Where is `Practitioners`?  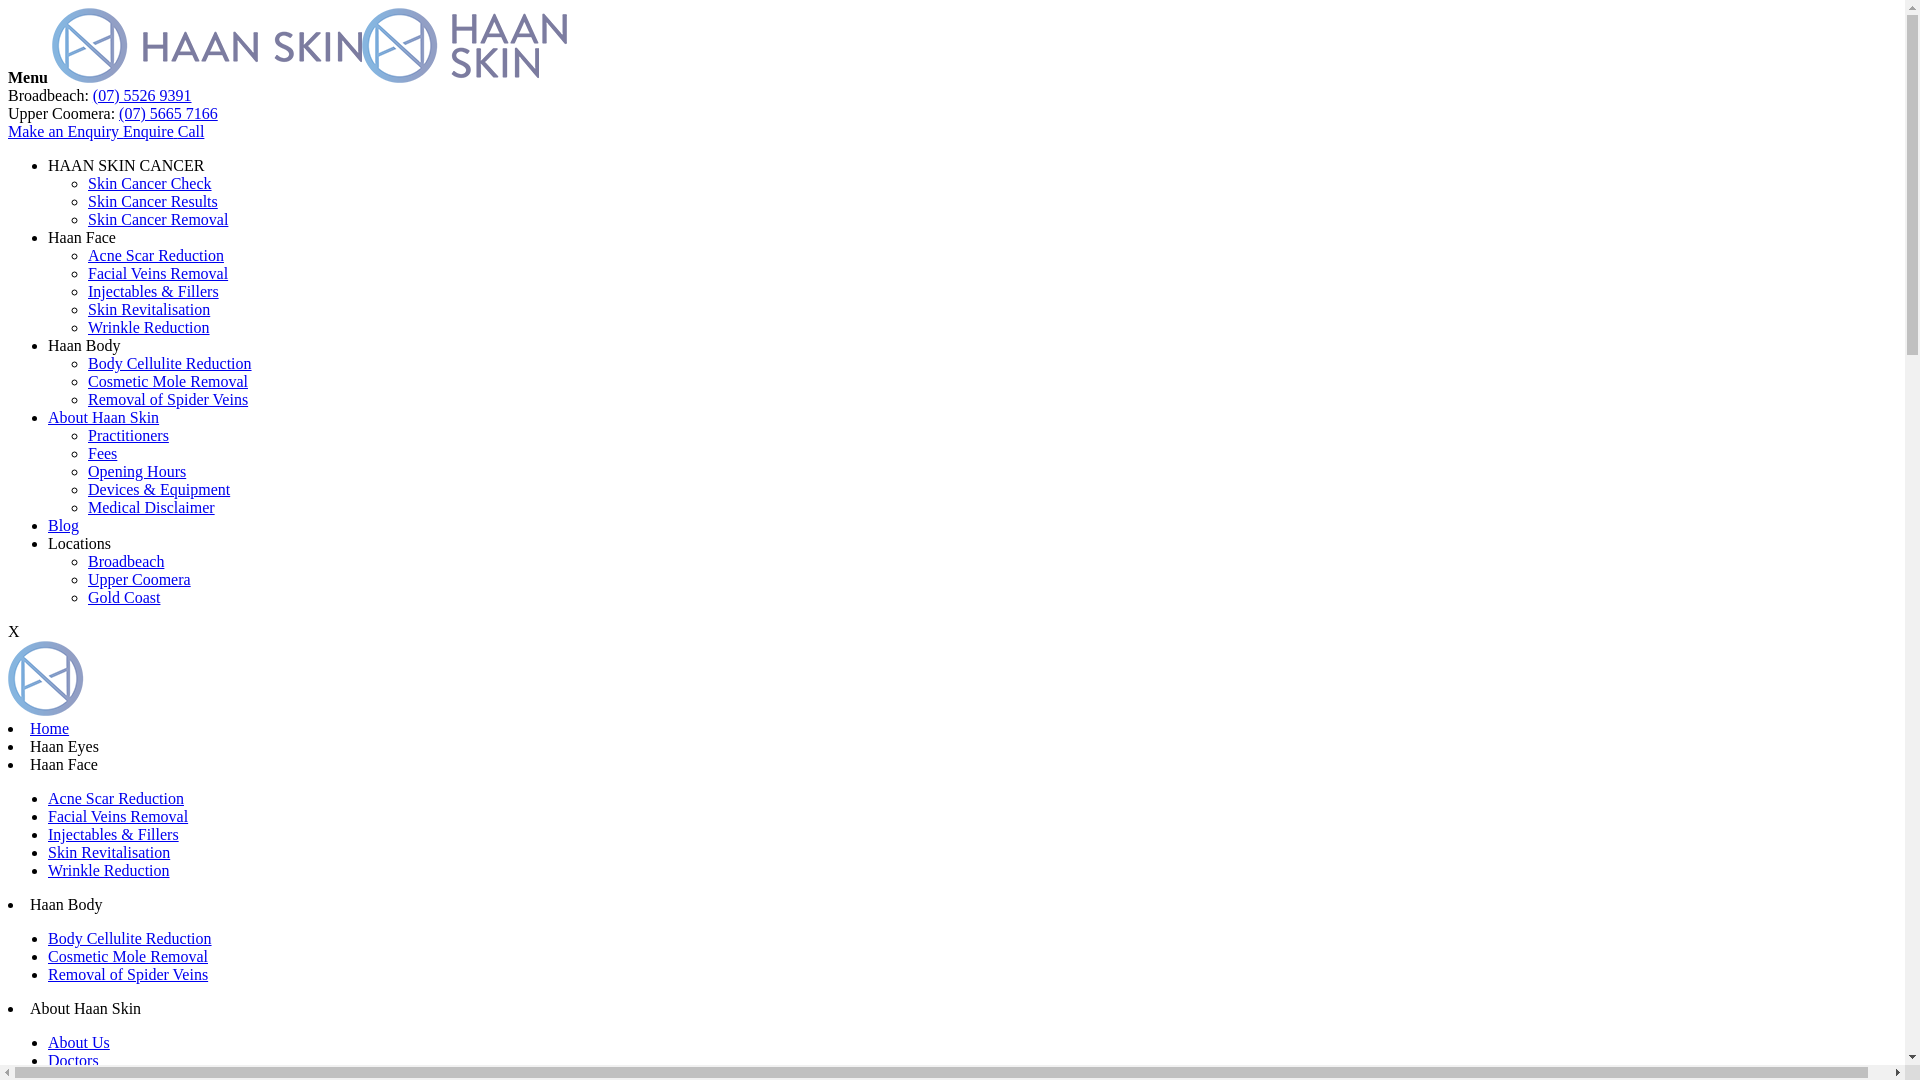 Practitioners is located at coordinates (128, 436).